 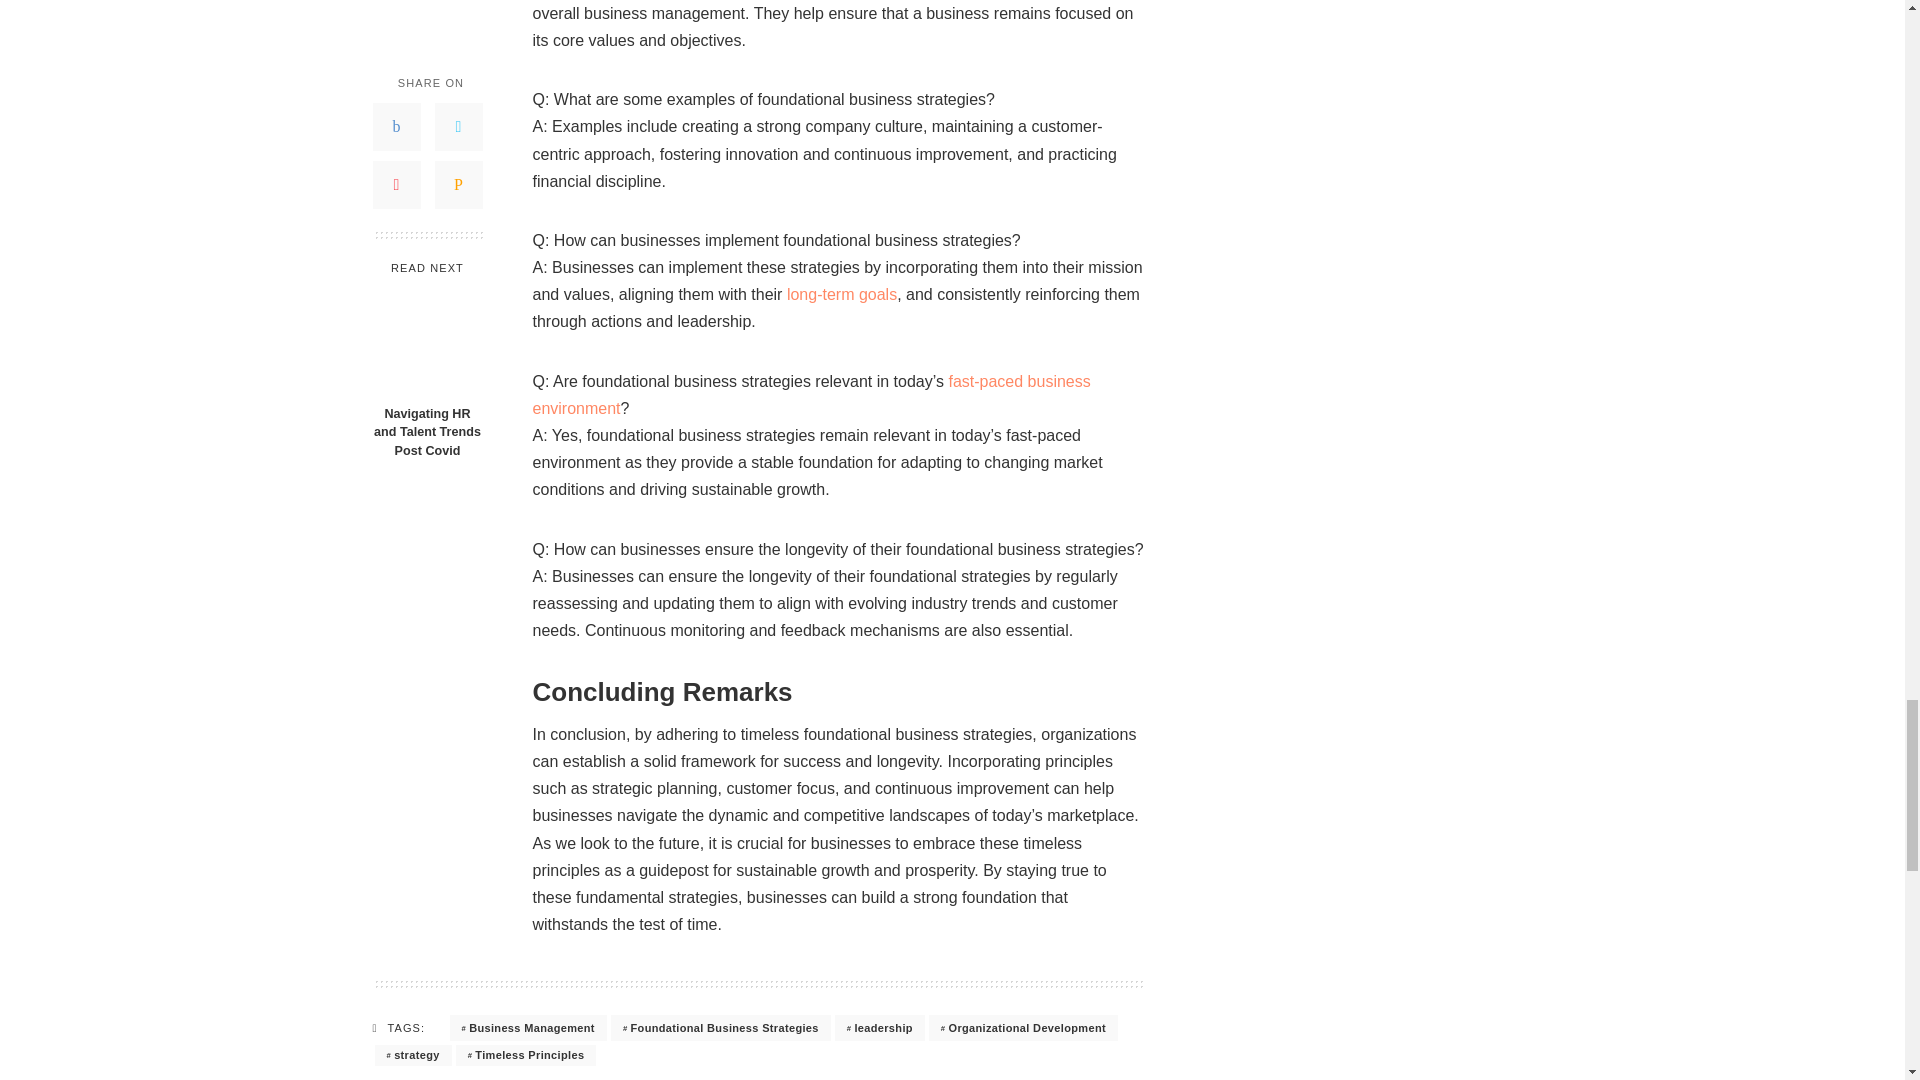 What do you see at coordinates (526, 1055) in the screenshot?
I see `Timeless Principles` at bounding box center [526, 1055].